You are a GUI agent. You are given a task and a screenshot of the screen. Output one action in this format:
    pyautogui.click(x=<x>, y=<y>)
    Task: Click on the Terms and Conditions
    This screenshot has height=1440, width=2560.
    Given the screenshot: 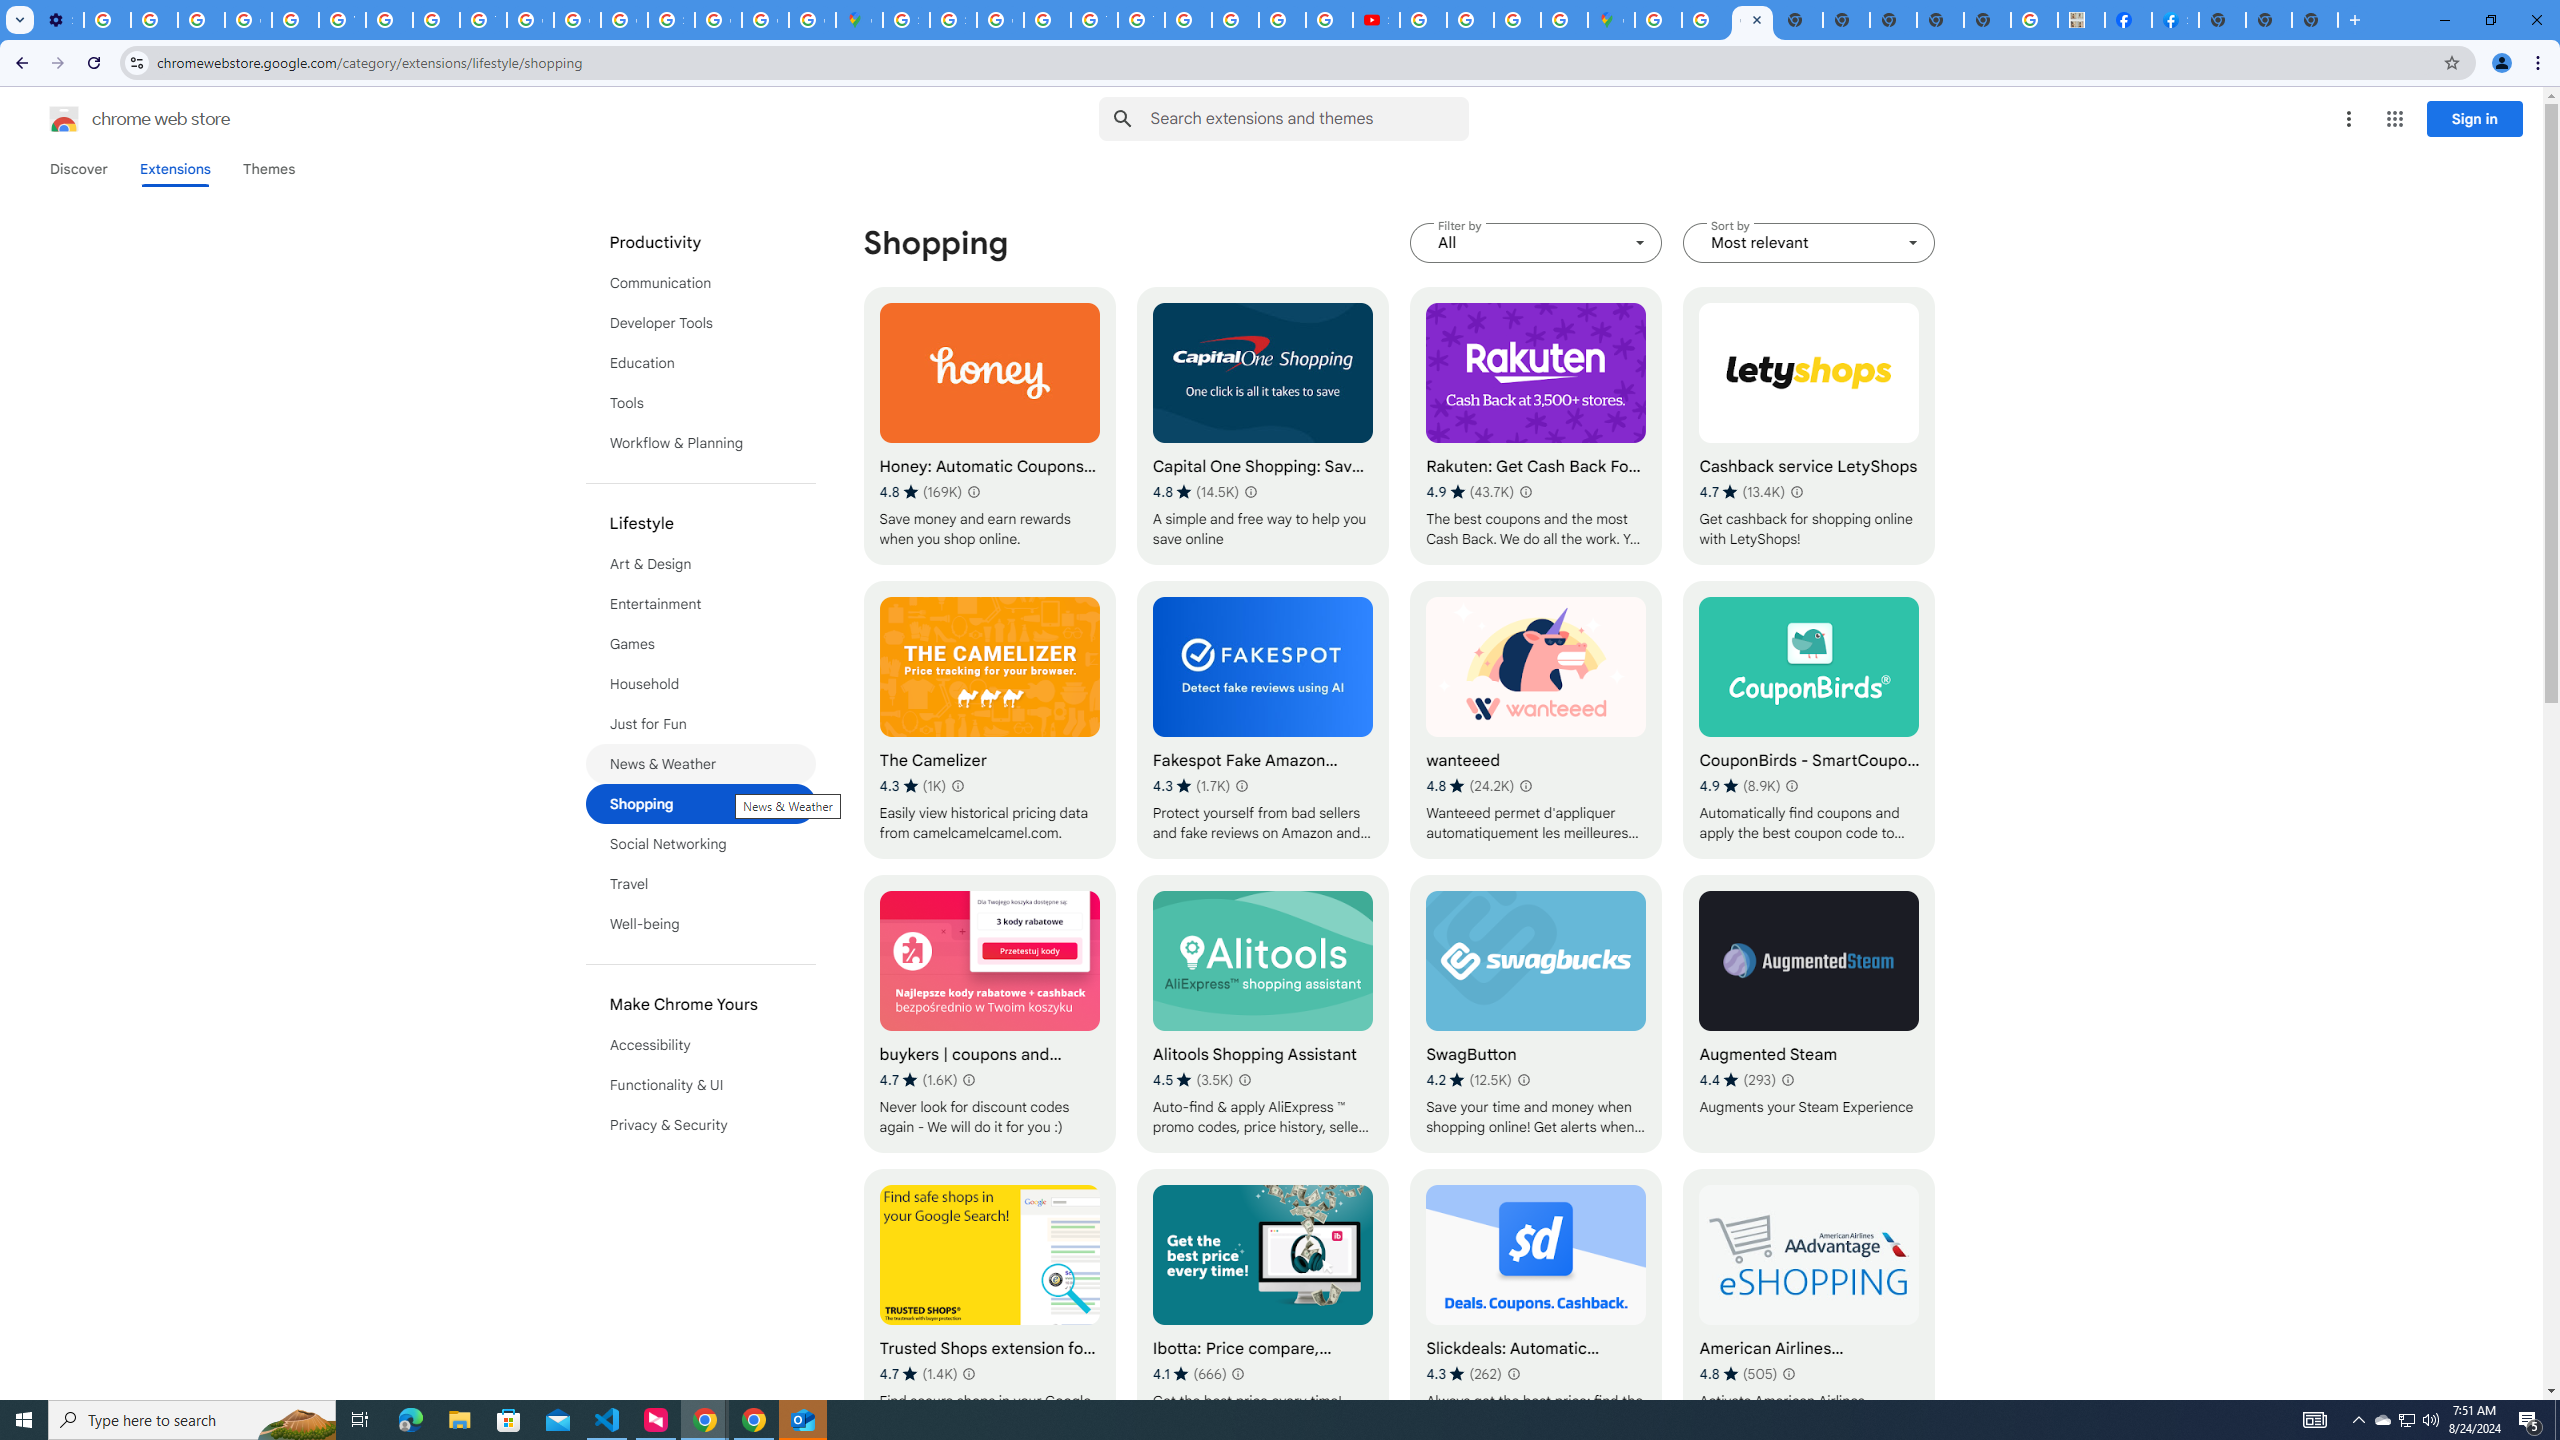 What is the action you would take?
    pyautogui.click(x=1094, y=20)
    